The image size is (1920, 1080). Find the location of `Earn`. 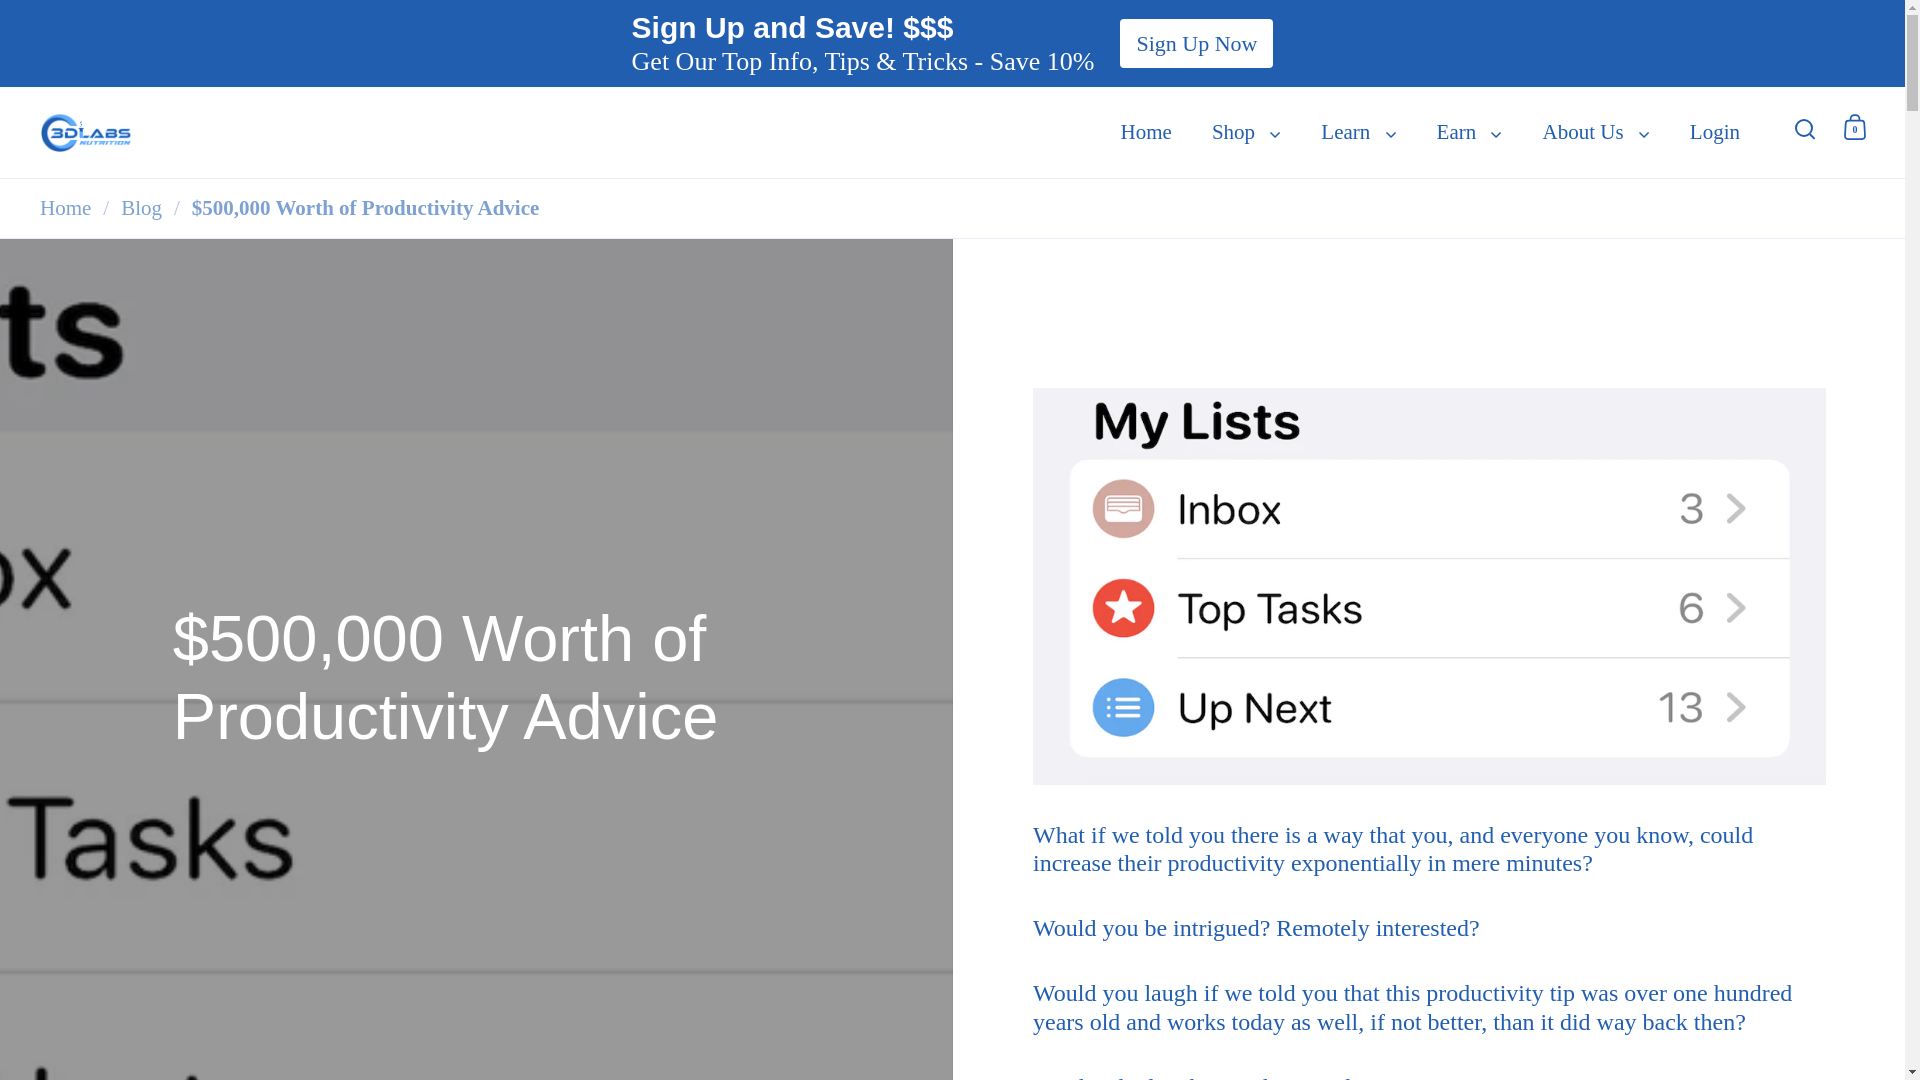

Earn is located at coordinates (1469, 132).